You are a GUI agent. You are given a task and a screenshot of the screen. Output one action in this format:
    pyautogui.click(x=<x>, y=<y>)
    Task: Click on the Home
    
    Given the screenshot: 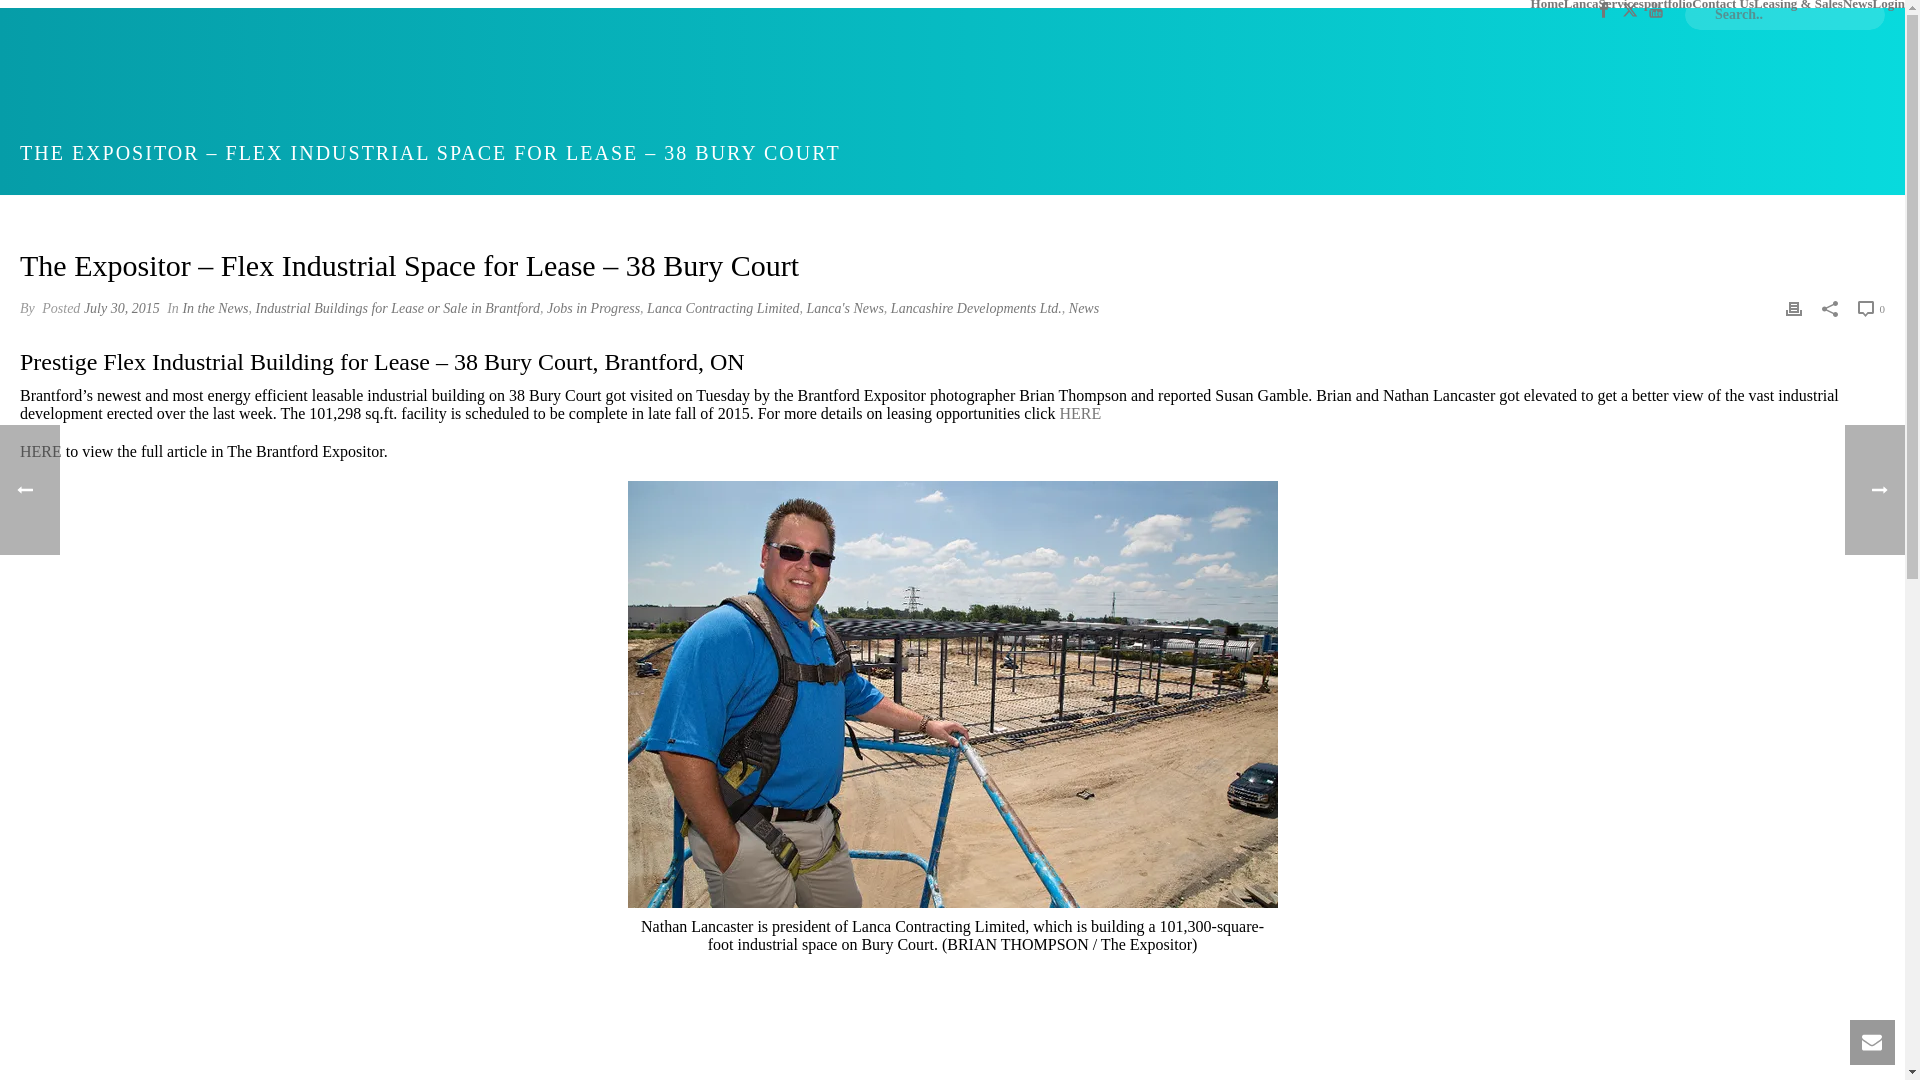 What is the action you would take?
    pyautogui.click(x=1547, y=4)
    